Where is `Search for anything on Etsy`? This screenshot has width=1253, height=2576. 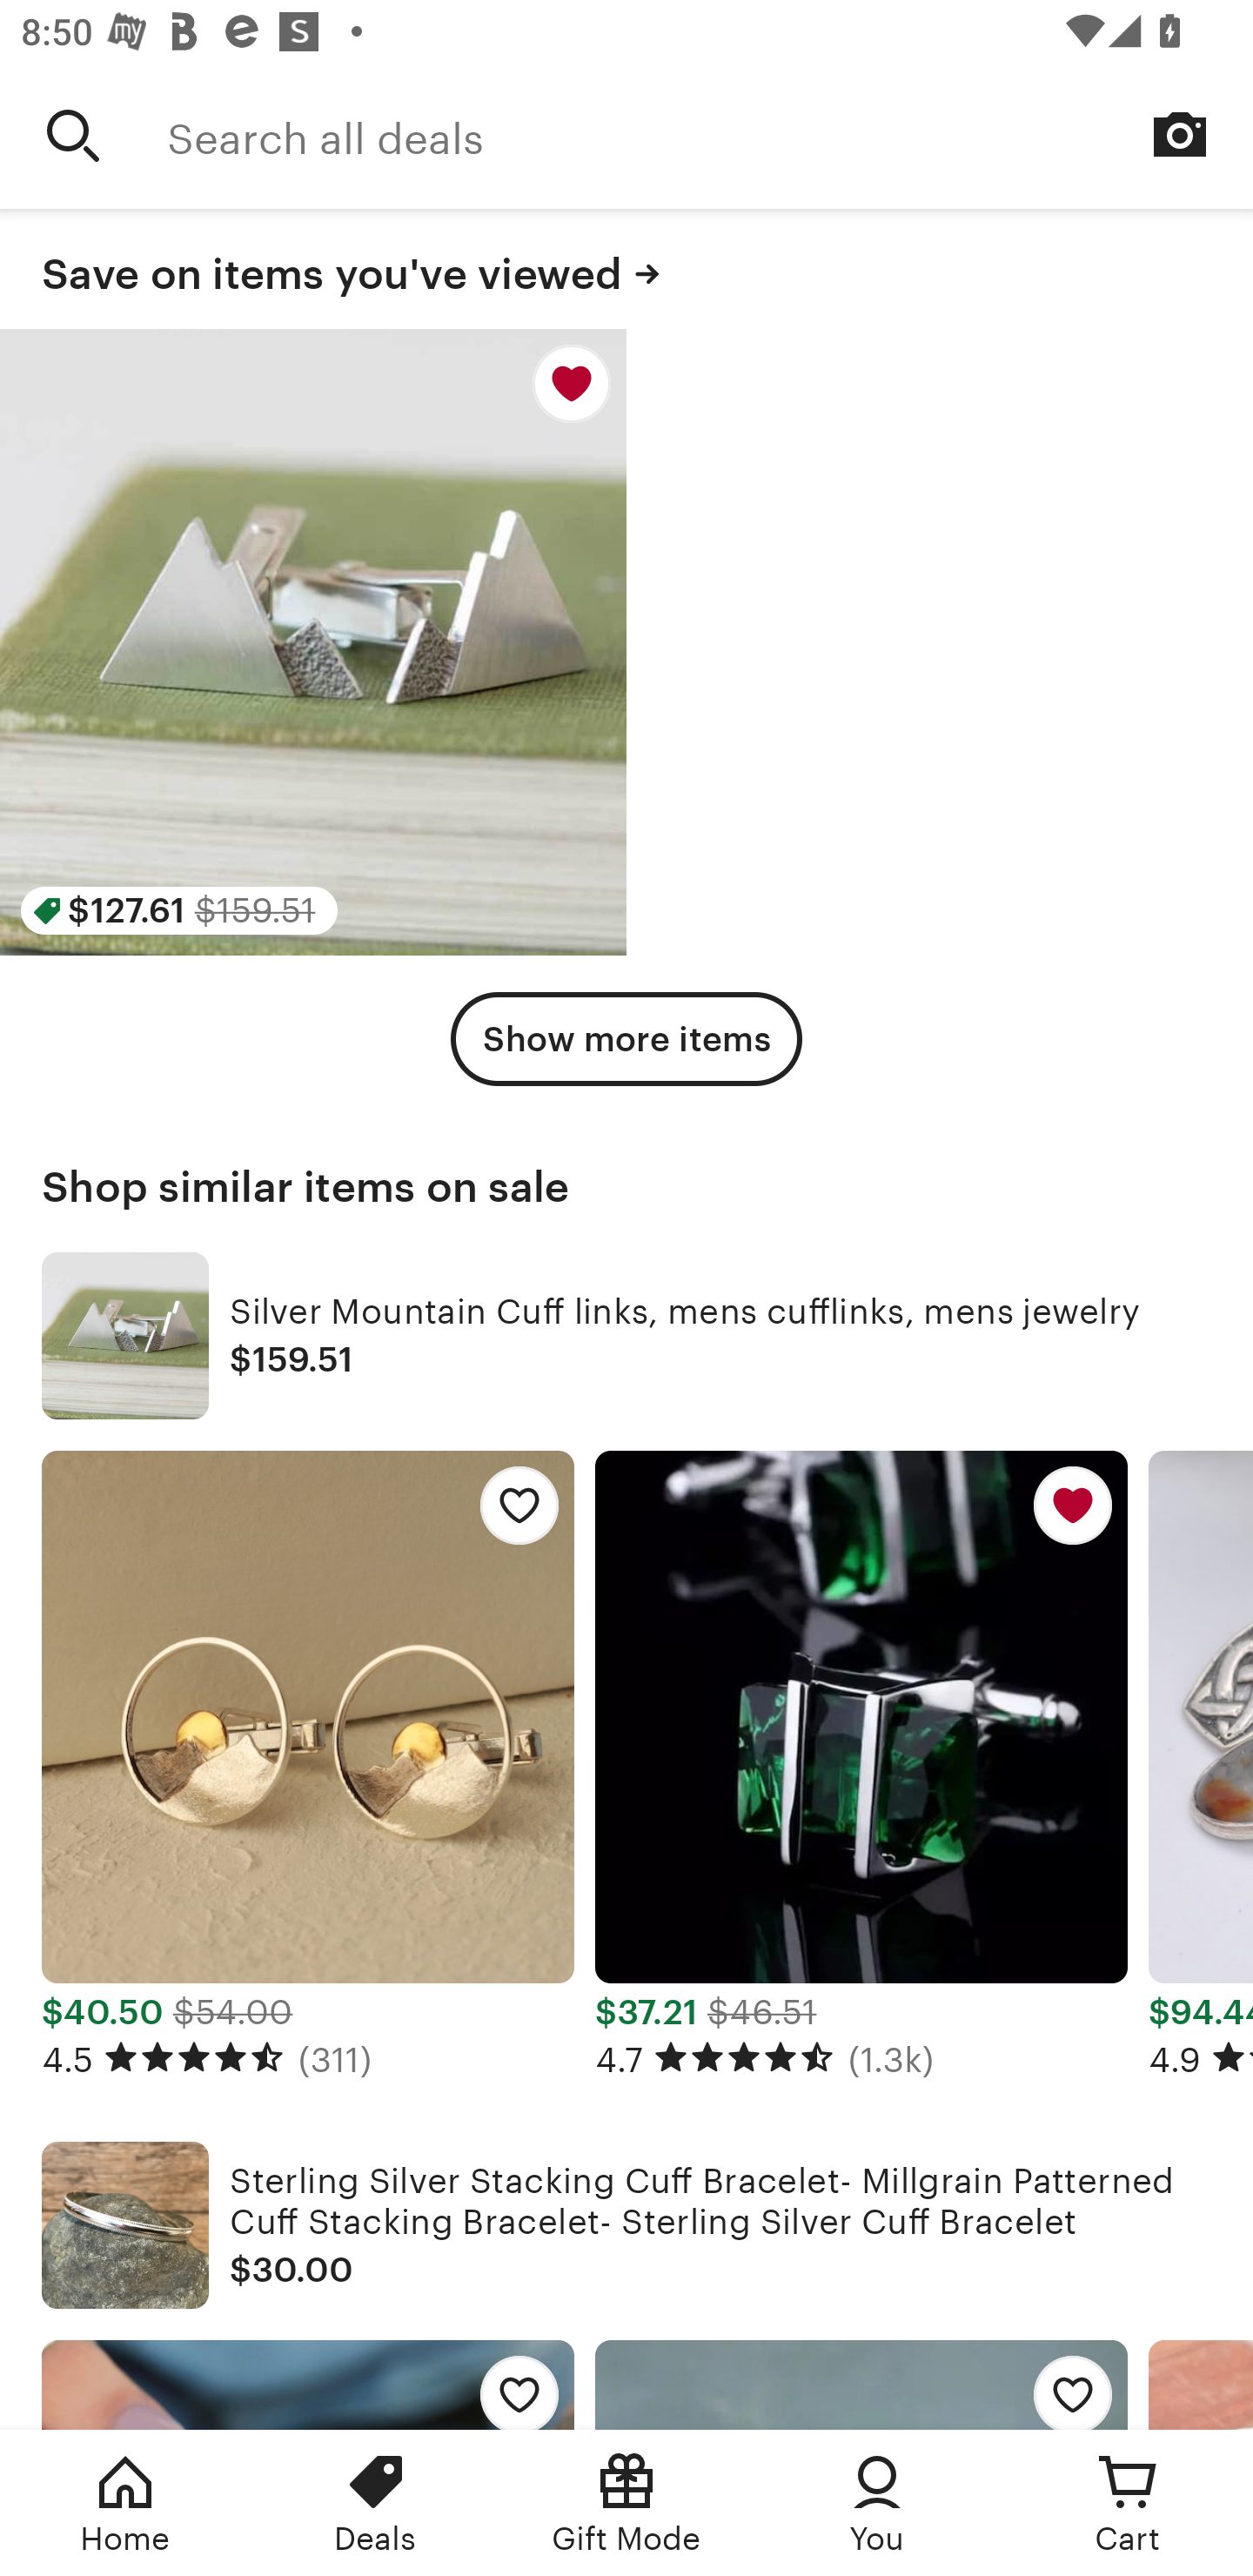
Search for anything on Etsy is located at coordinates (73, 135).